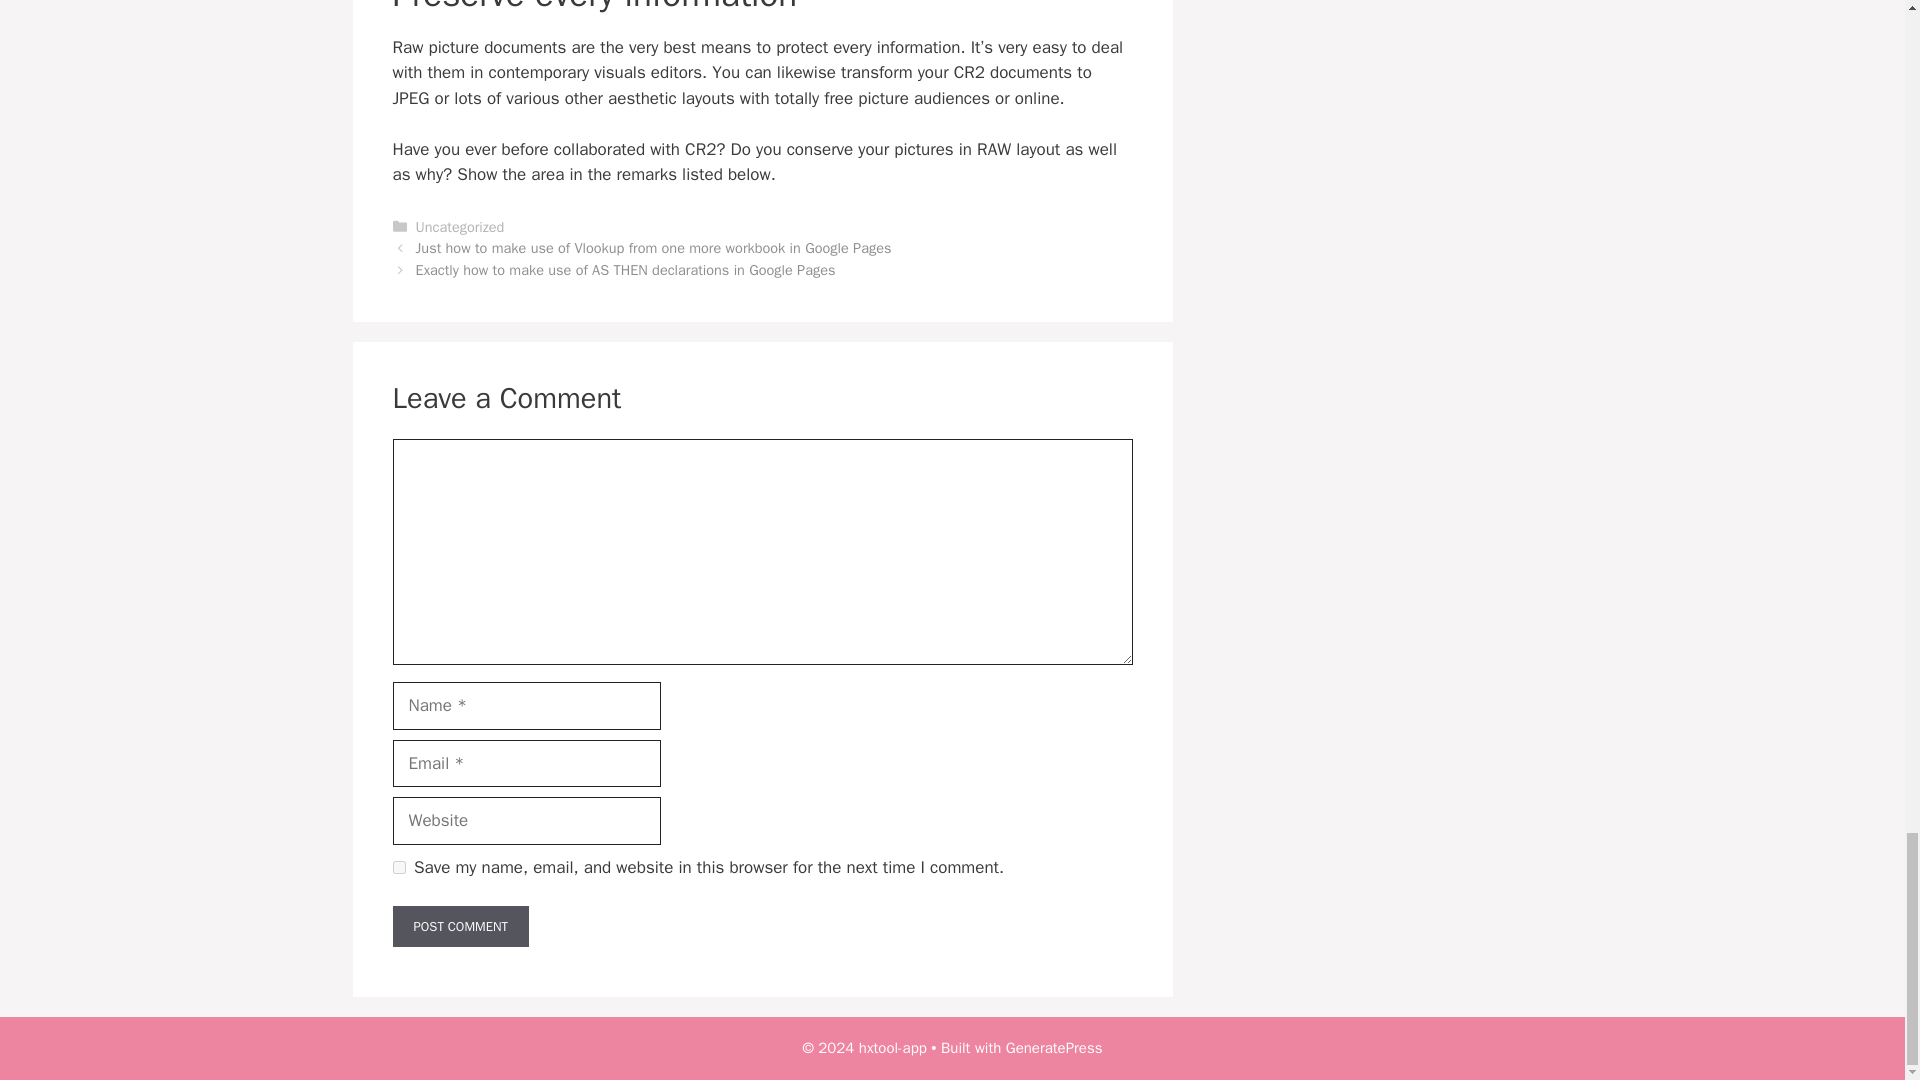 Image resolution: width=1920 pixels, height=1080 pixels. I want to click on yes, so click(398, 866).